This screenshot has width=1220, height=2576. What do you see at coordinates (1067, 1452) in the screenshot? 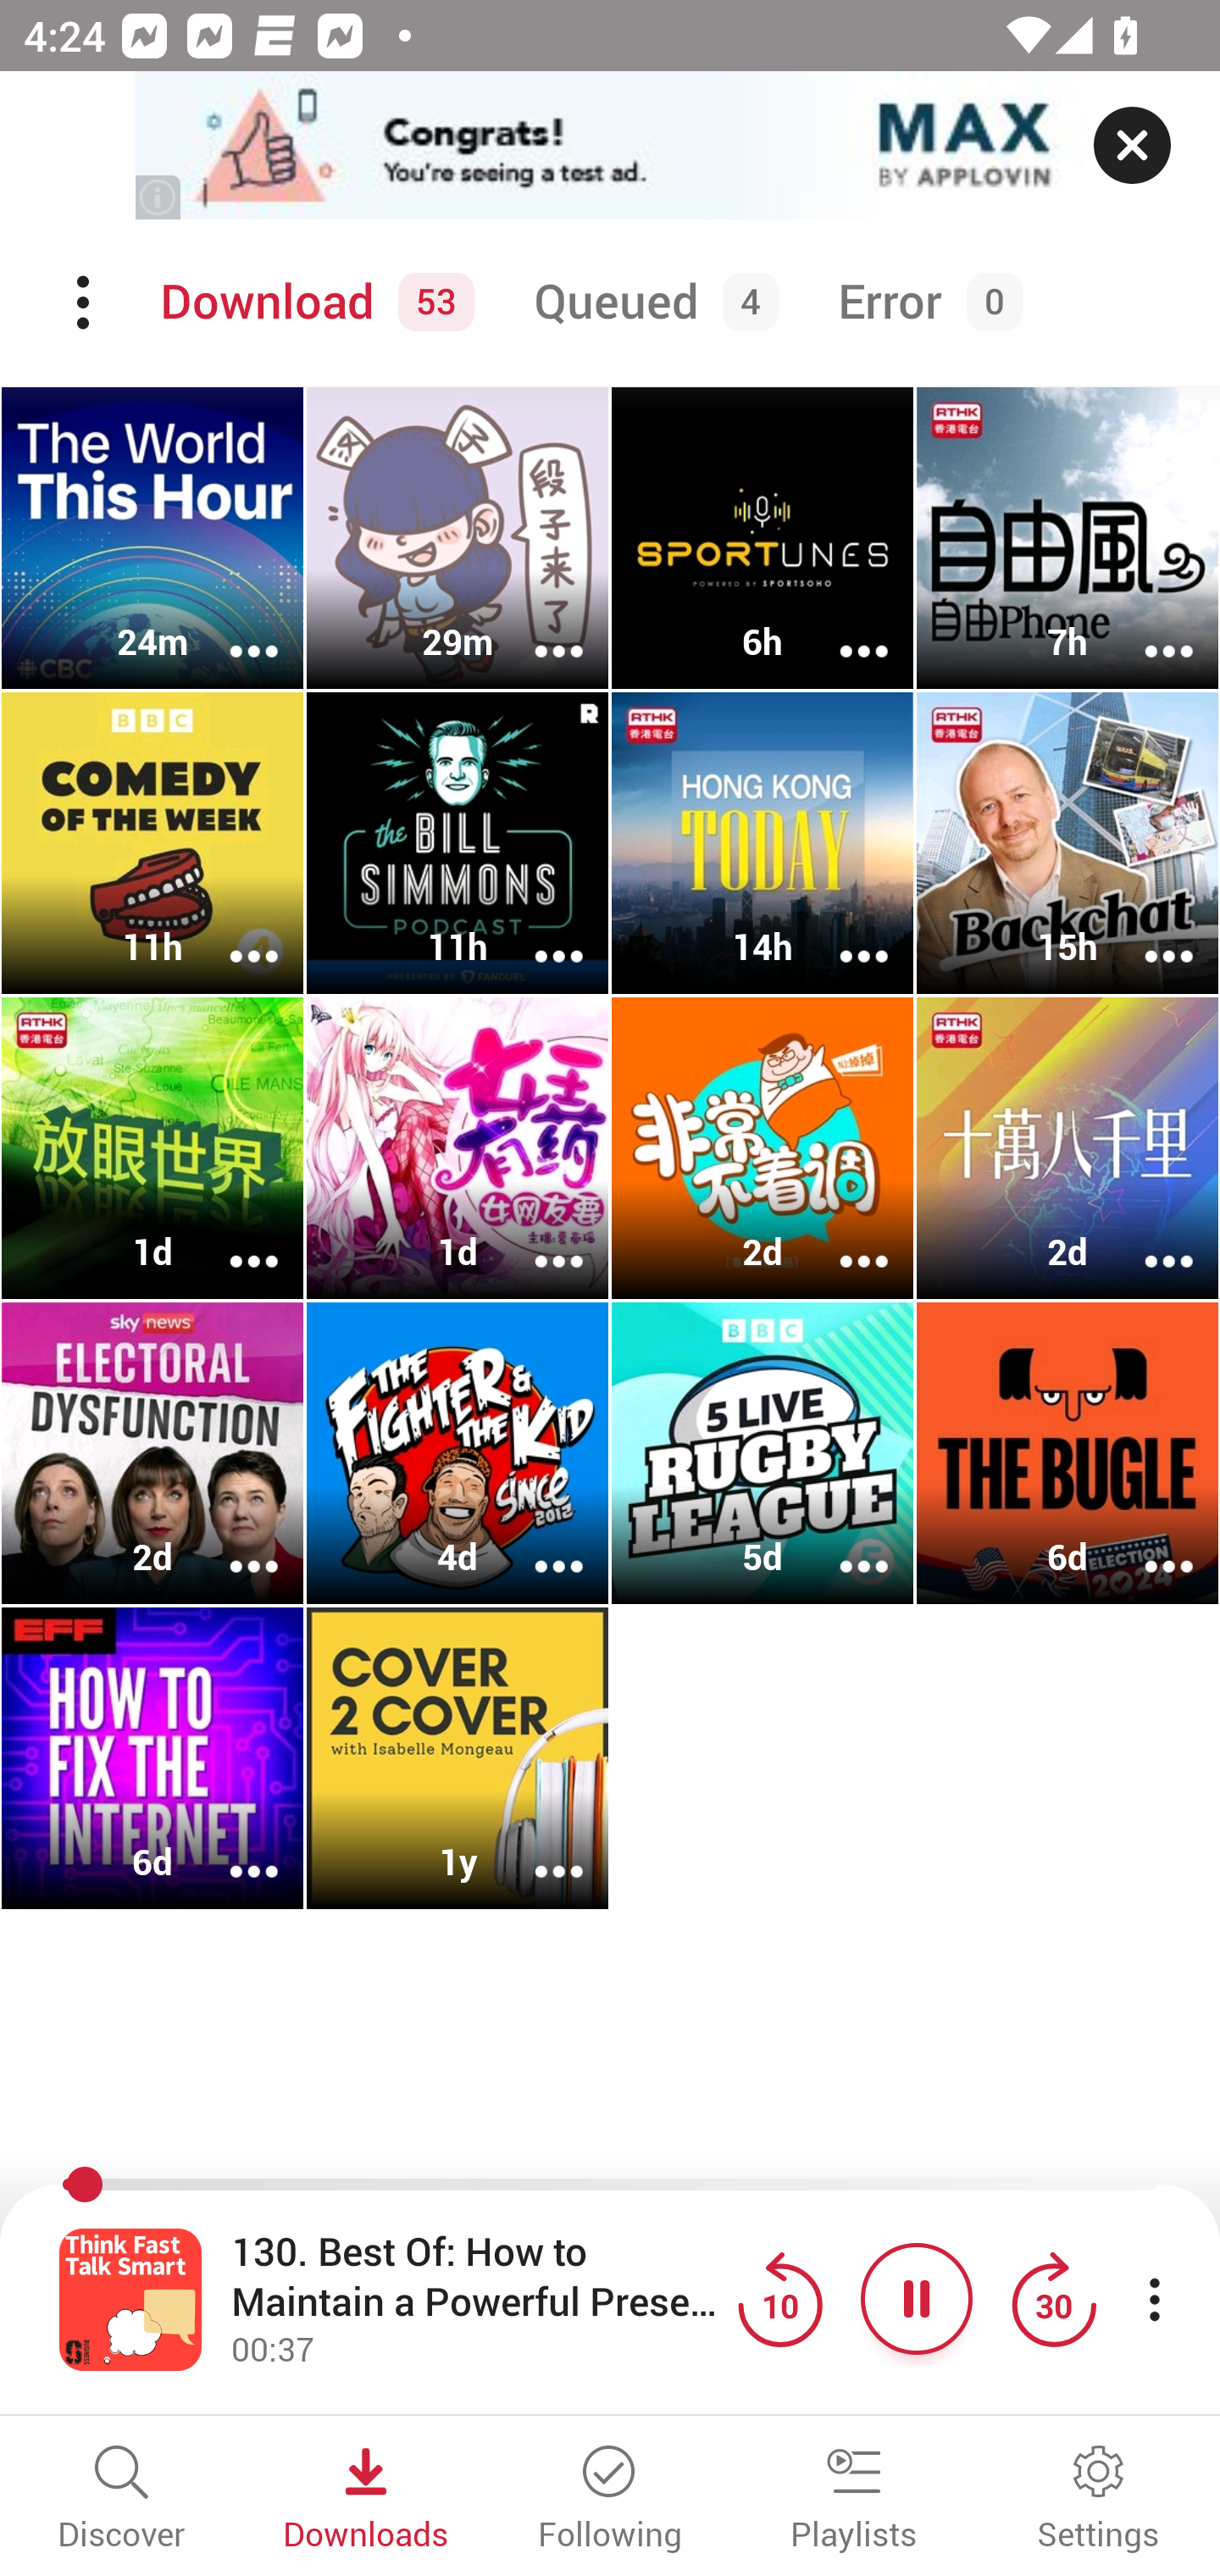
I see `The Bugle 6d More options More options` at bounding box center [1067, 1452].